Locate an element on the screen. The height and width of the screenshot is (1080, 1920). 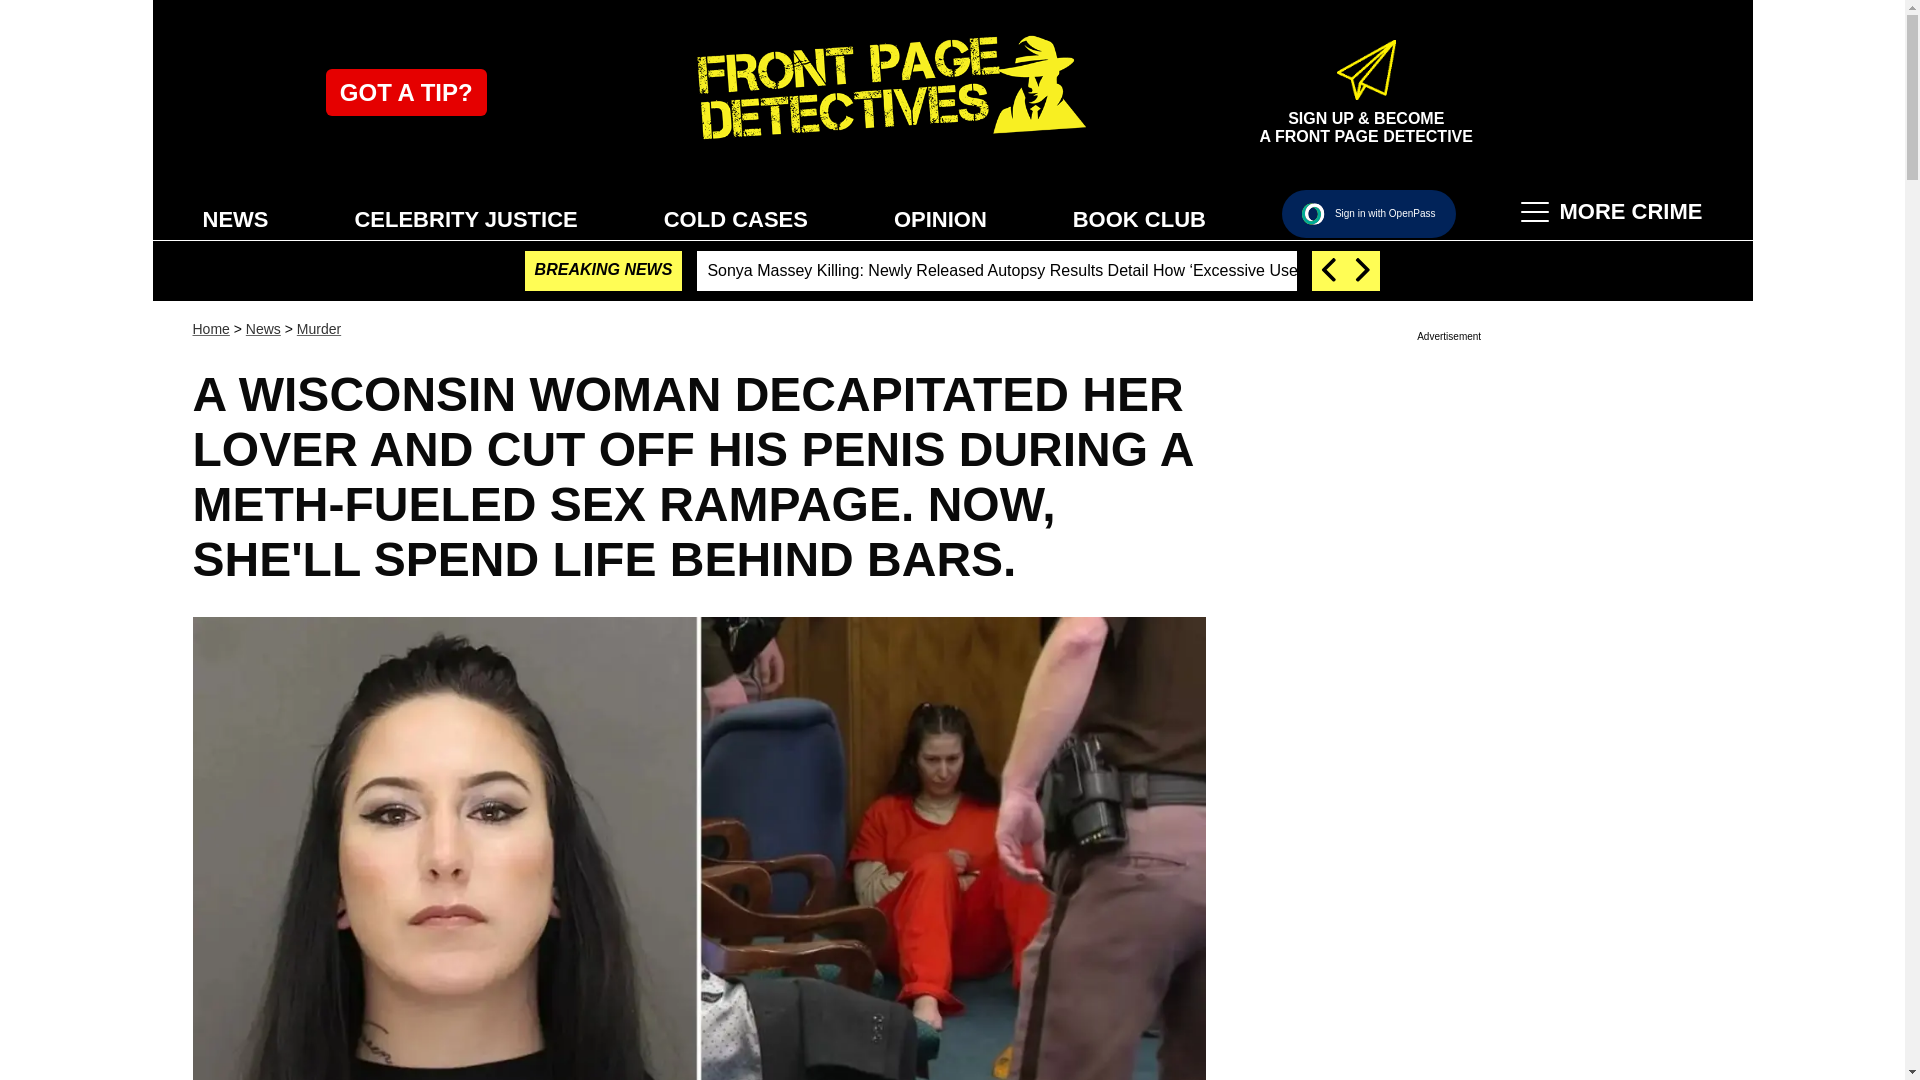
Sign up for your daily dose of dope. is located at coordinates (1366, 118).